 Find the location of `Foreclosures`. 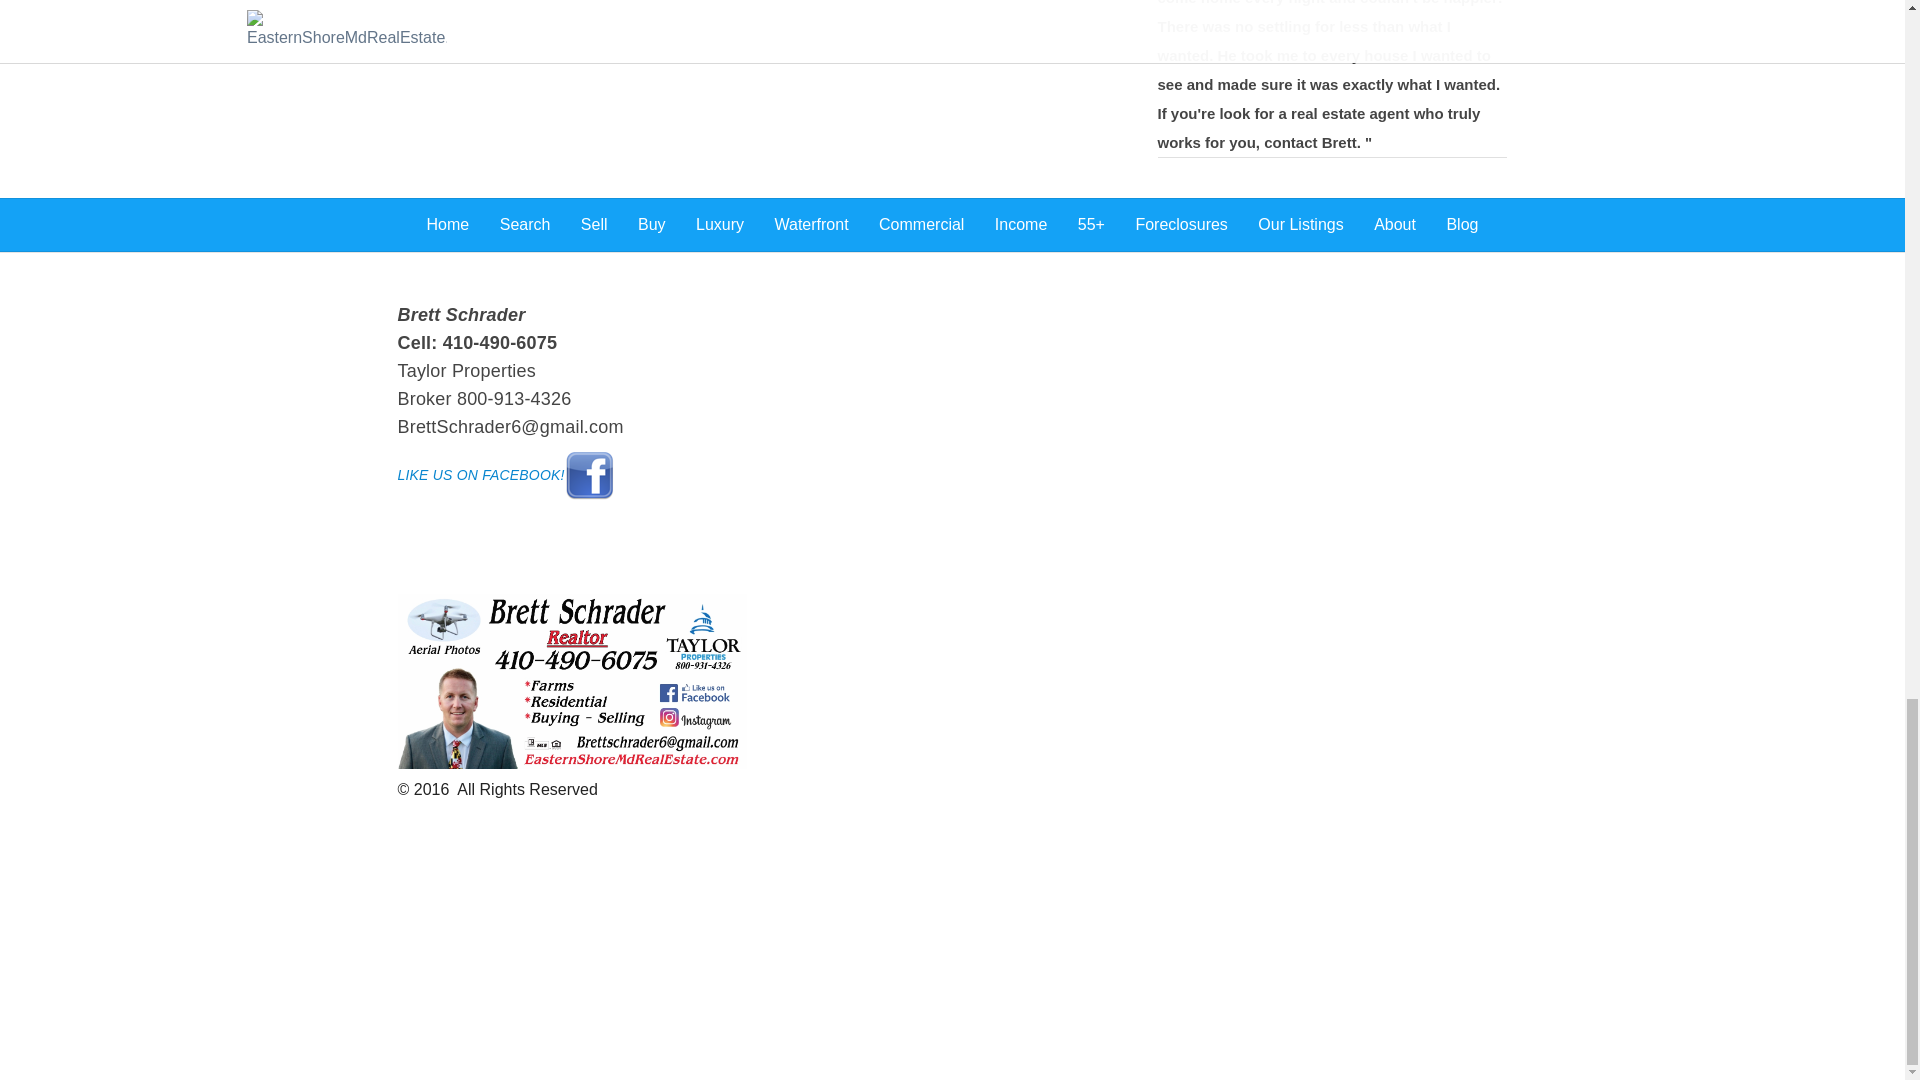

Foreclosures is located at coordinates (1180, 224).